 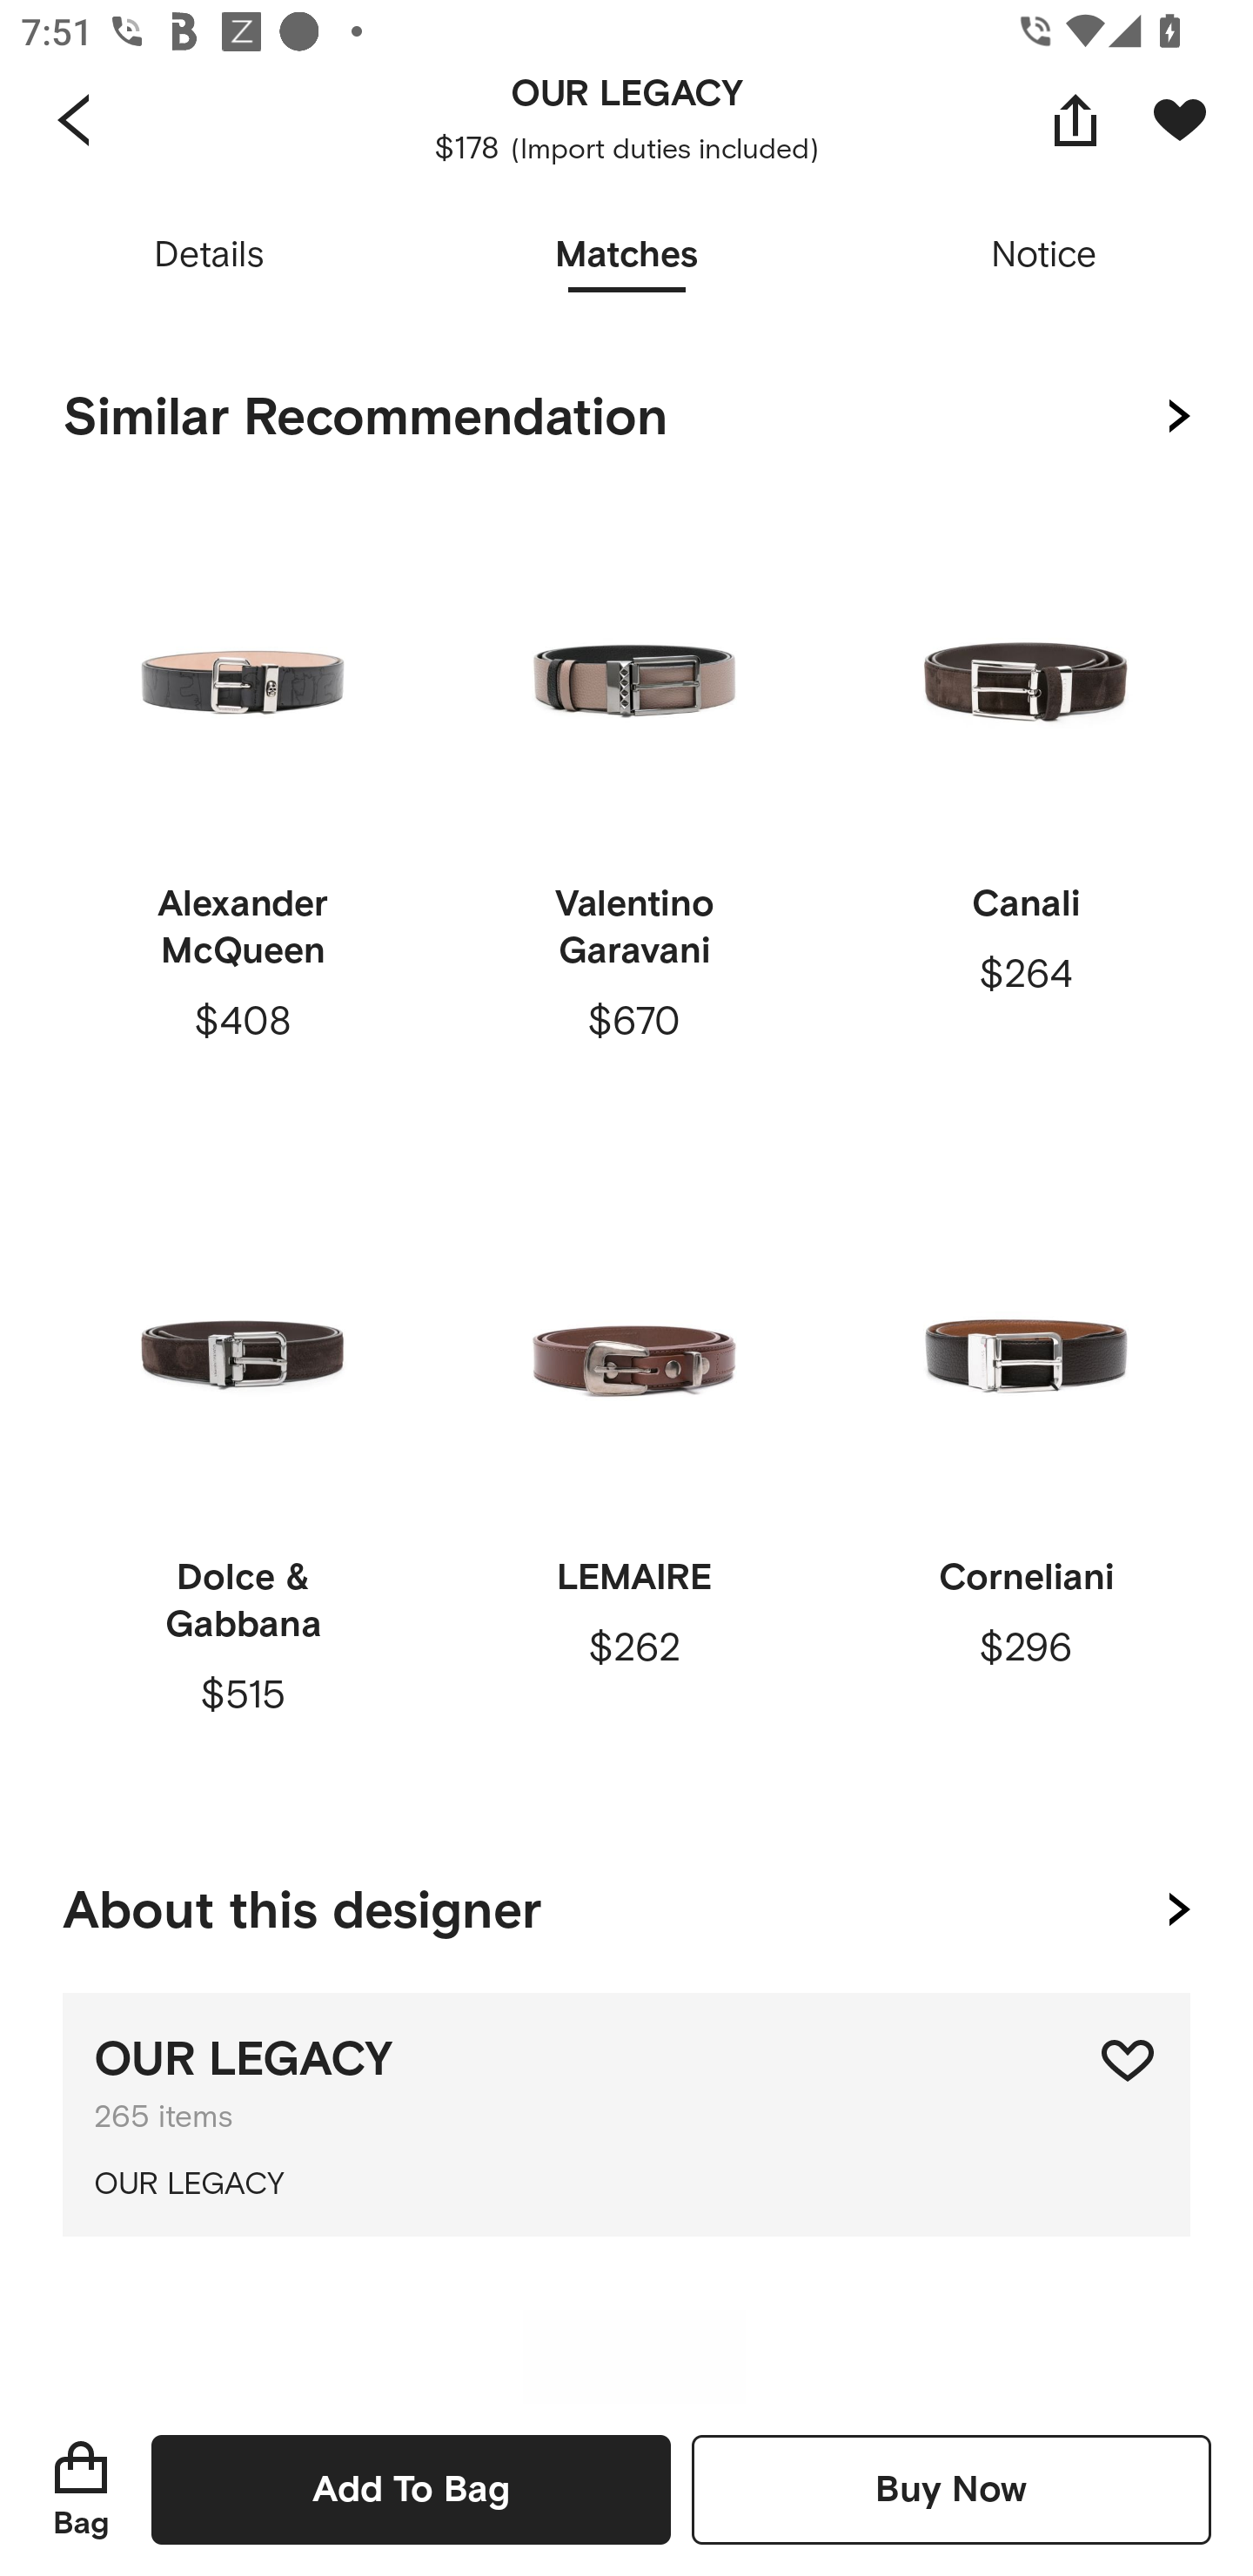 I want to click on Notice, so click(x=1044, y=256).